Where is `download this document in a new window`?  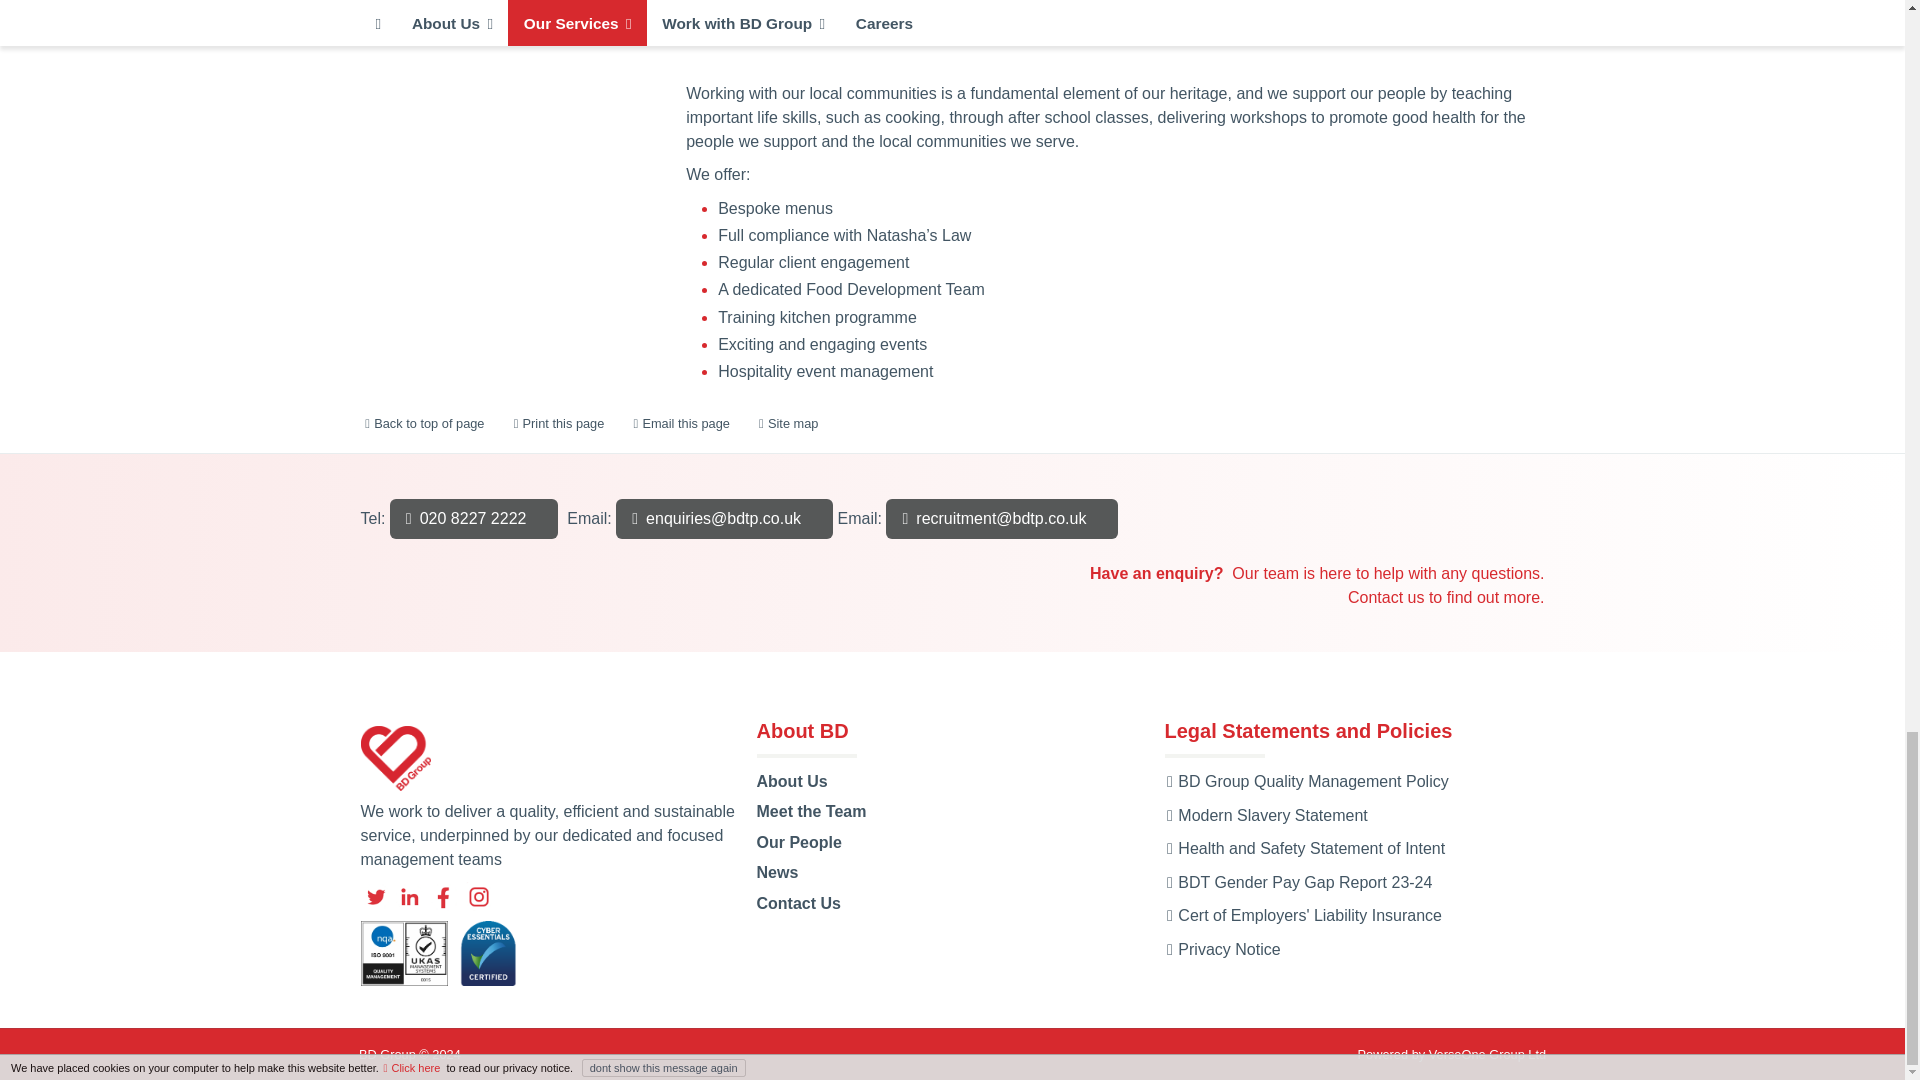
download this document in a new window is located at coordinates (1305, 781).